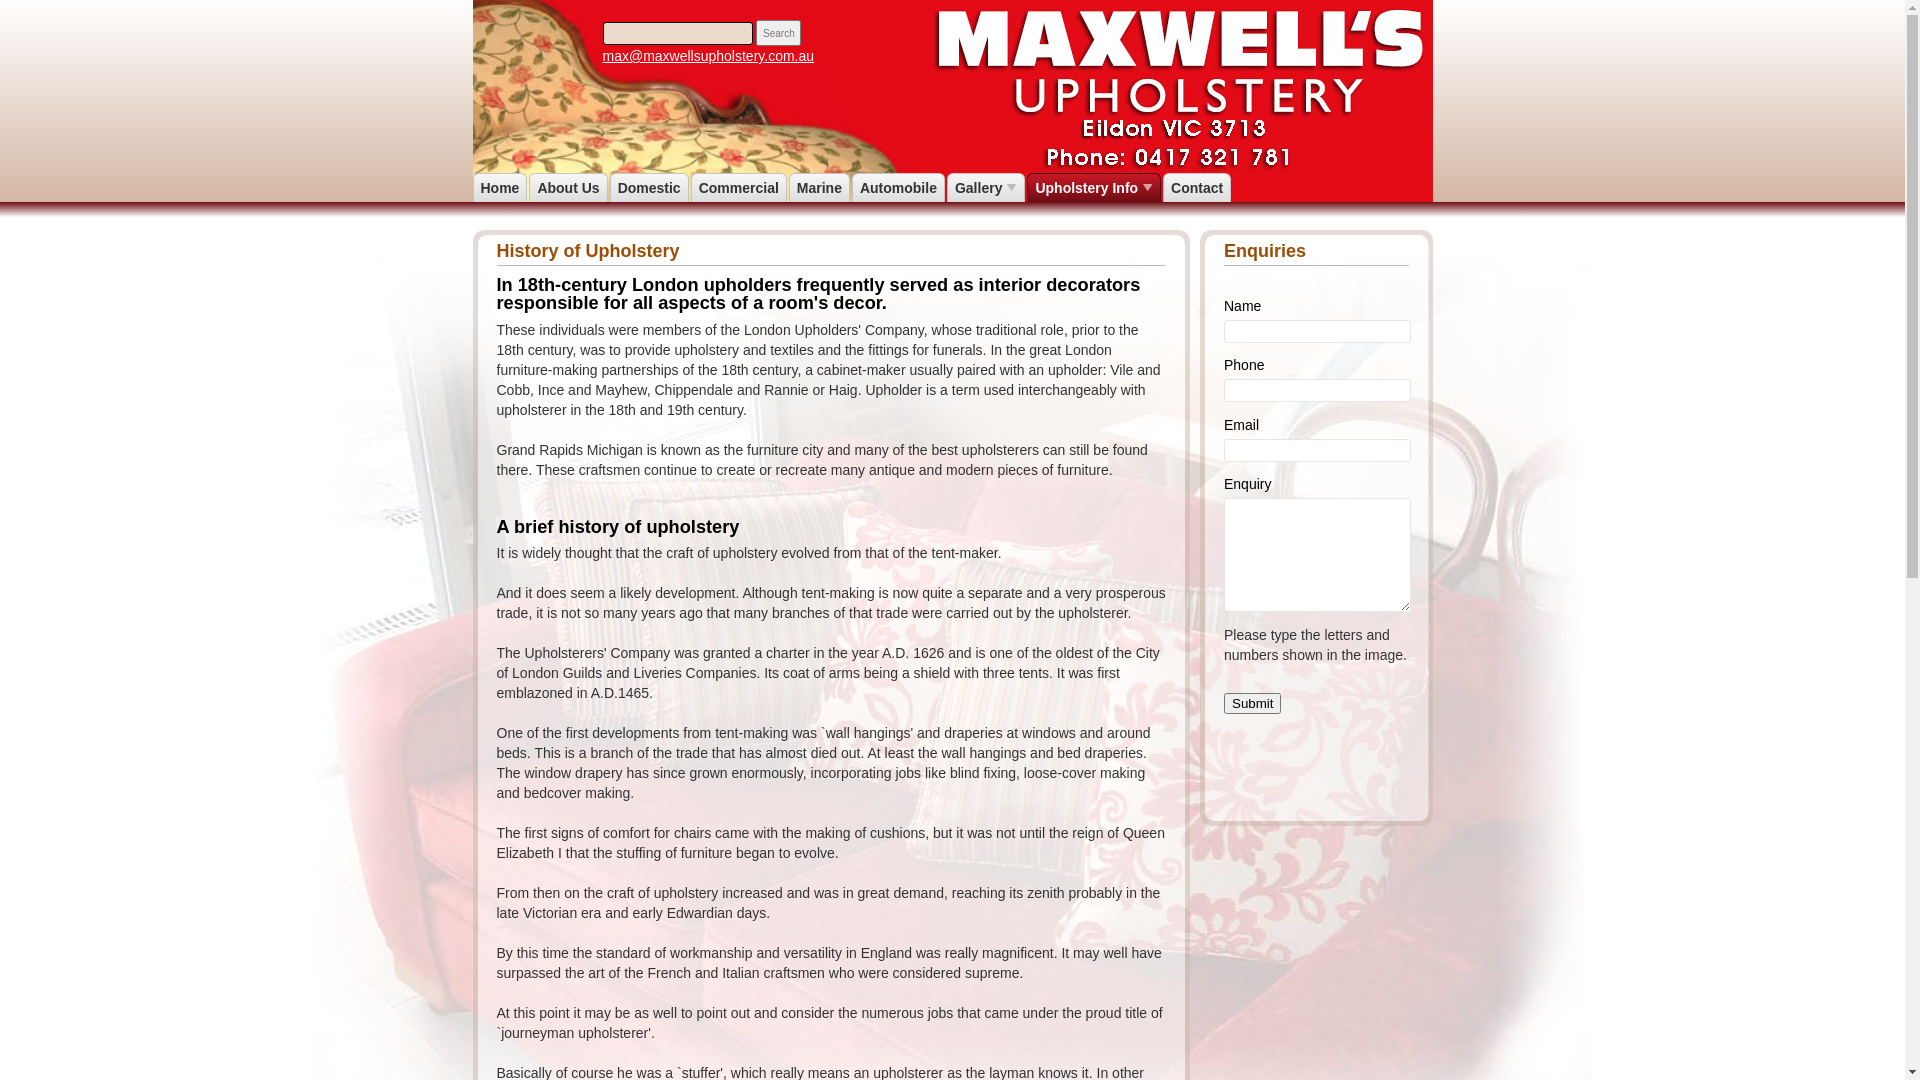 The height and width of the screenshot is (1080, 1920). What do you see at coordinates (500, 188) in the screenshot?
I see `Home` at bounding box center [500, 188].